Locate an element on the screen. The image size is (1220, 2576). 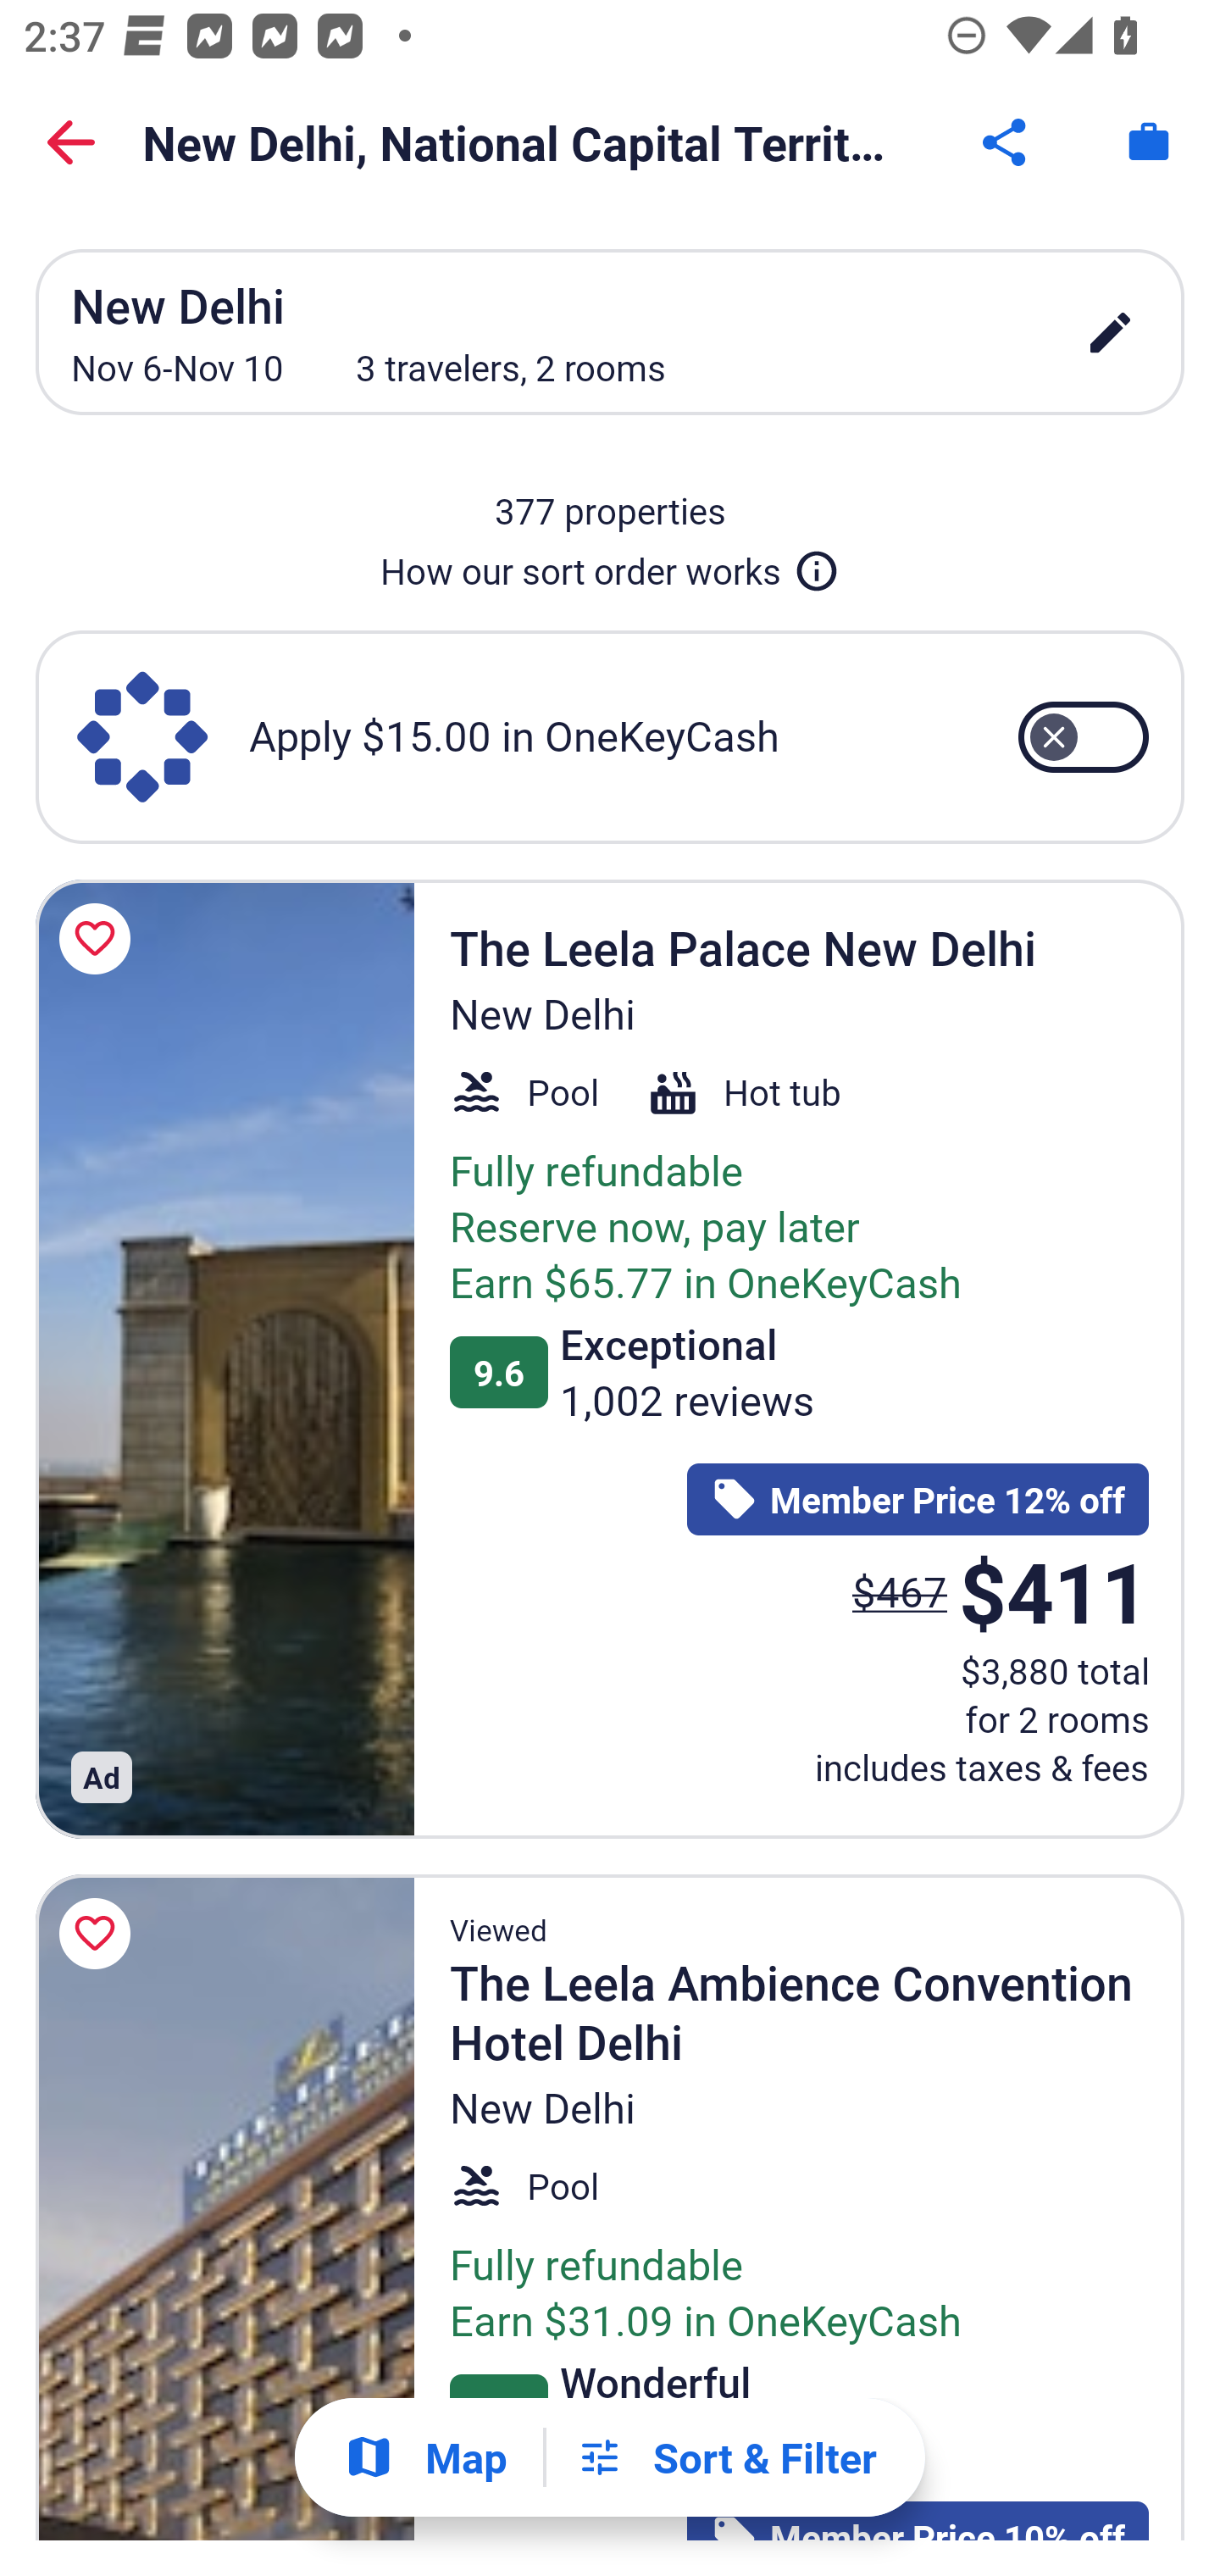
Trips. Button is located at coordinates (1149, 142).